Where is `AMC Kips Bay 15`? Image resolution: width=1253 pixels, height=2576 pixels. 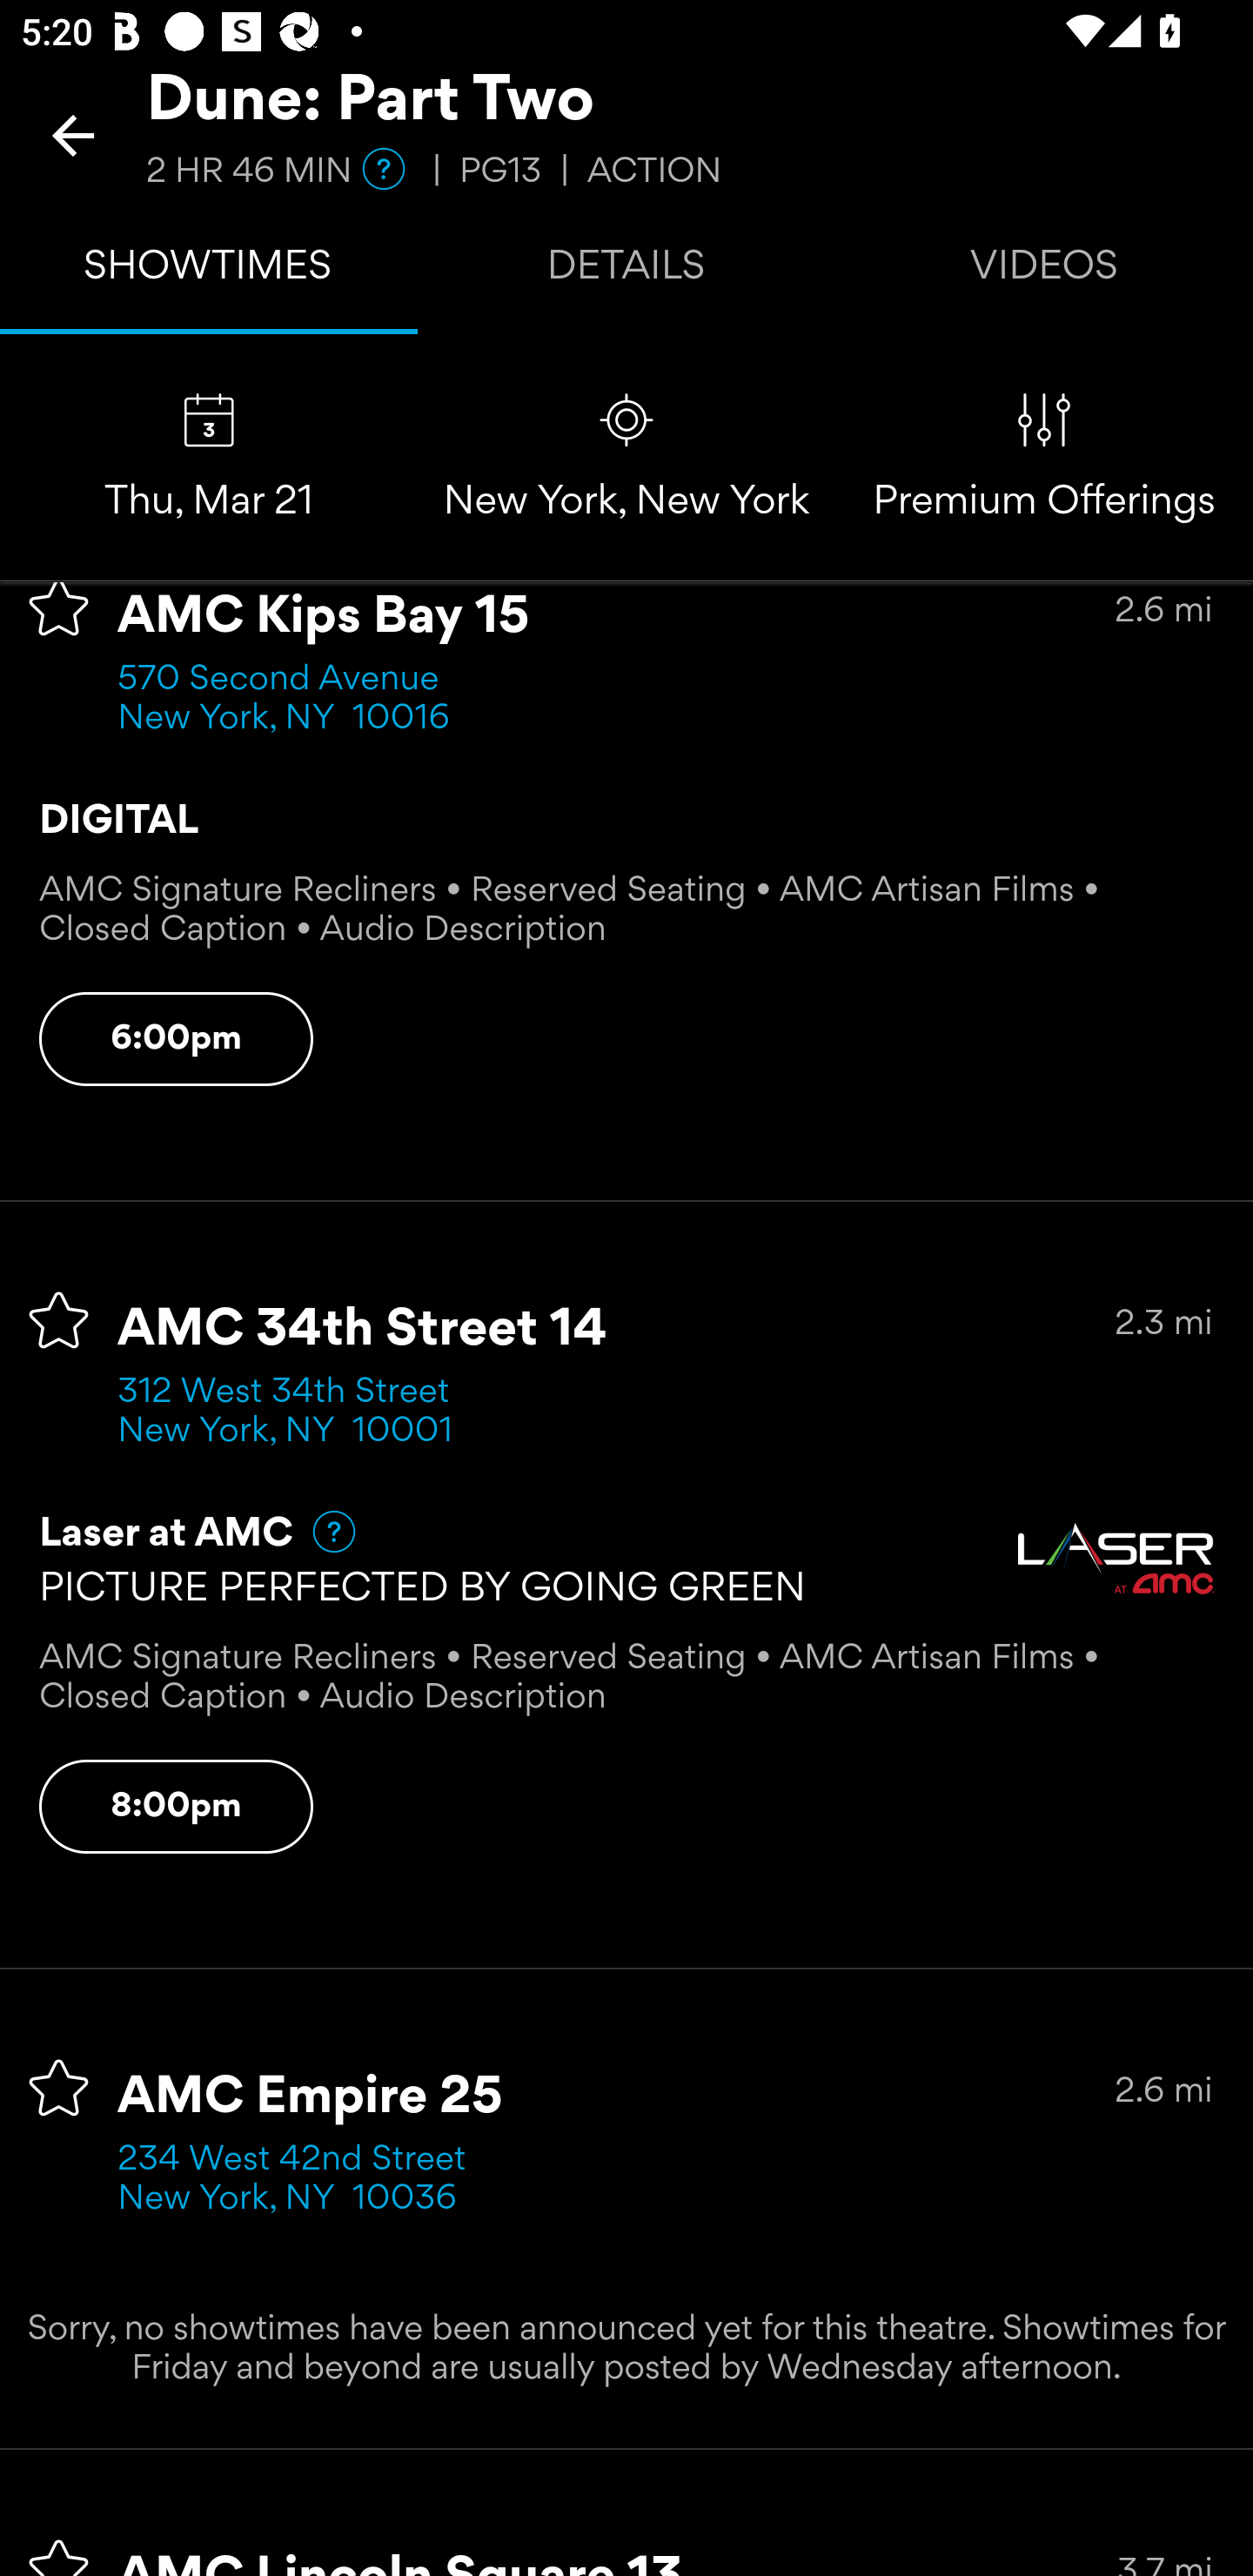
AMC Kips Bay 15 is located at coordinates (324, 616).